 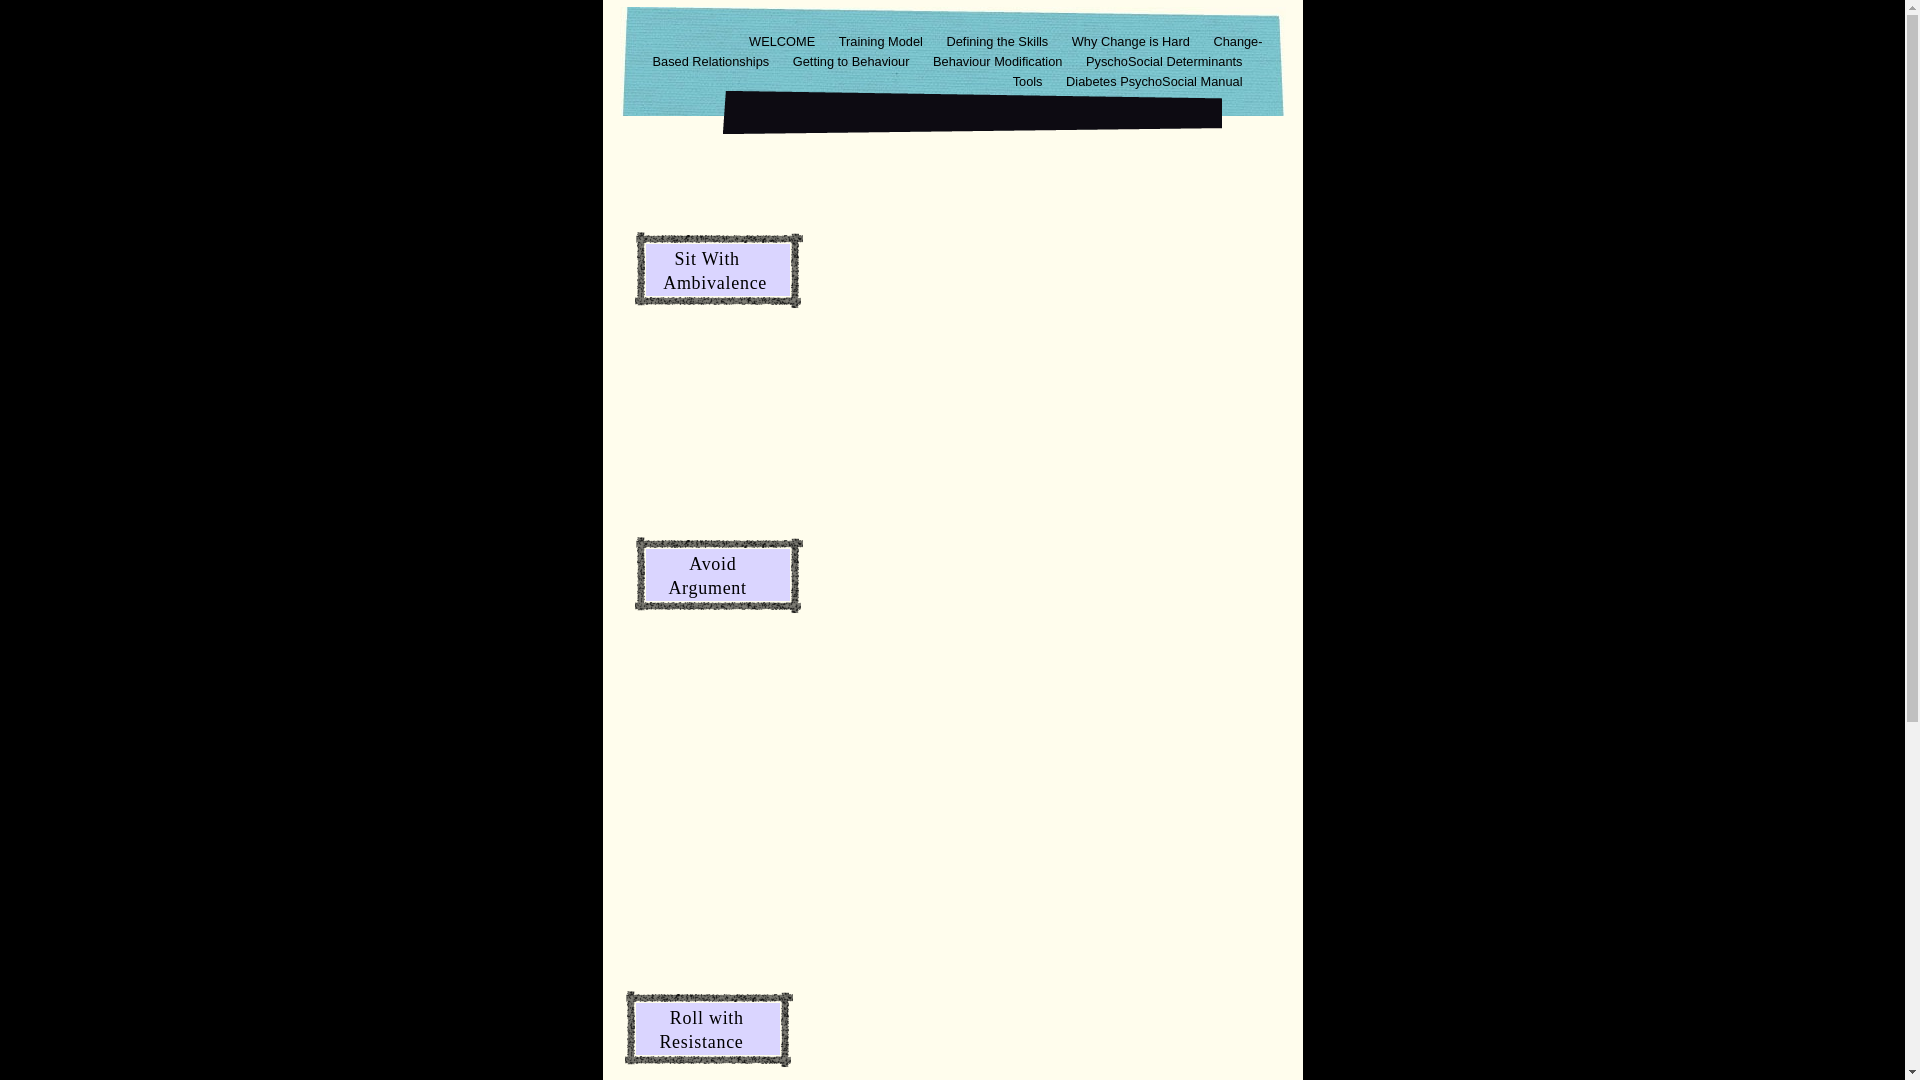 I want to click on Behaviour Modification, so click(x=1000, y=62).